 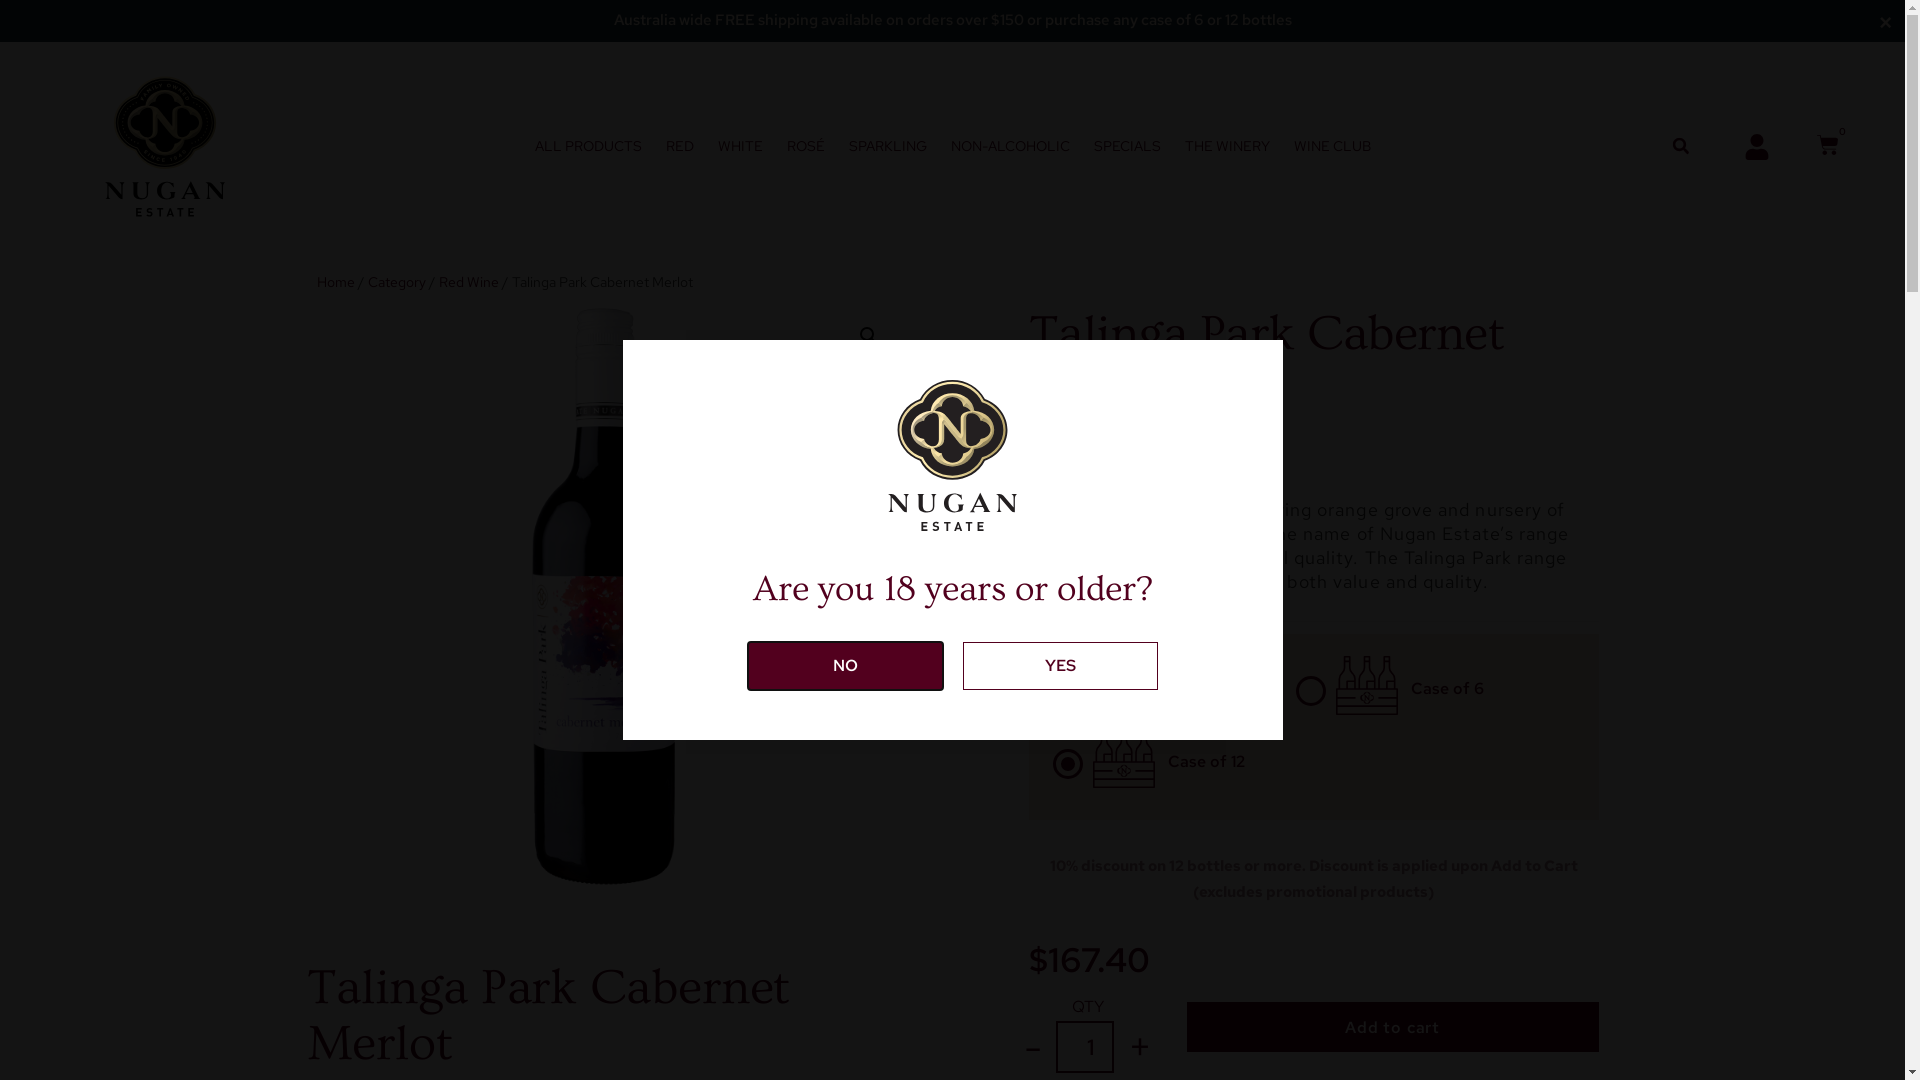 What do you see at coordinates (679, 146) in the screenshot?
I see `RED` at bounding box center [679, 146].